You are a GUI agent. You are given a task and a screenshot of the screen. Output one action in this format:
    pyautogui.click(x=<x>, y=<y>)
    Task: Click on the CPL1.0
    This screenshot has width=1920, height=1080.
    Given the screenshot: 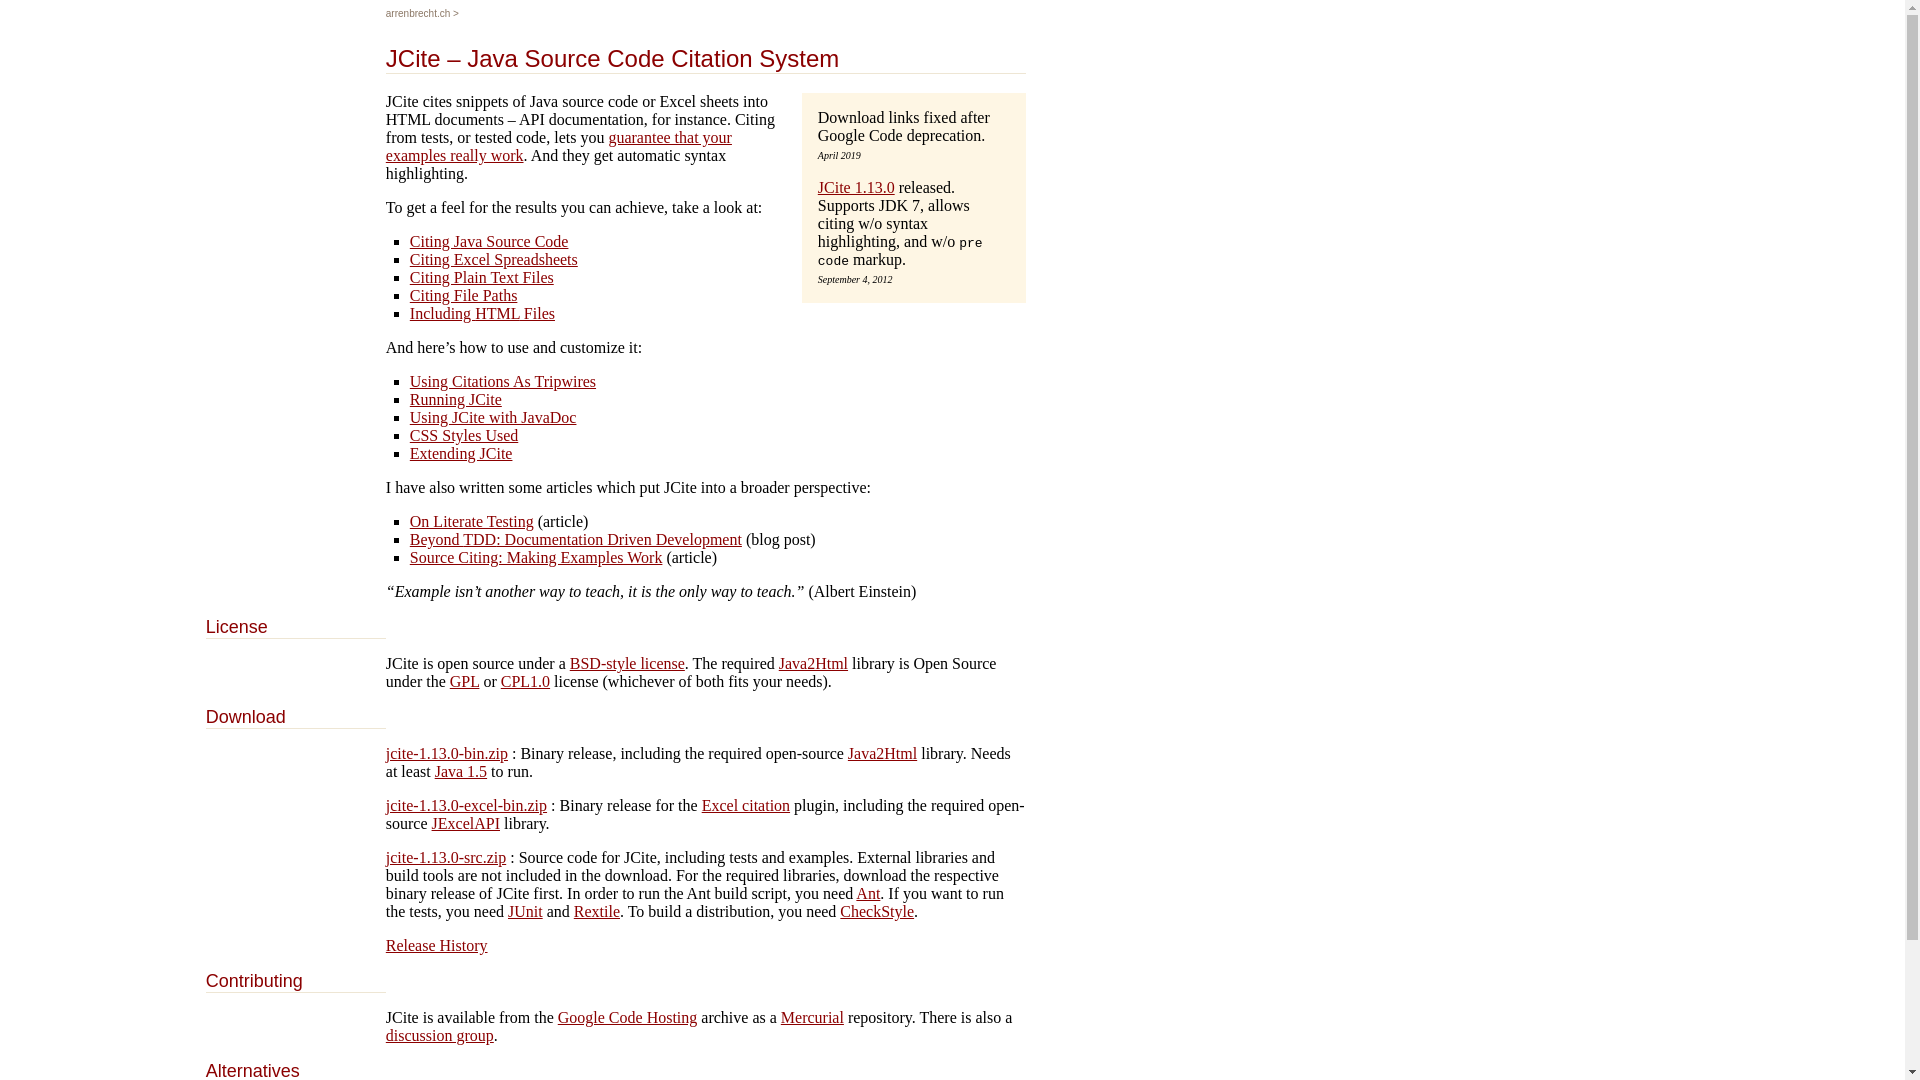 What is the action you would take?
    pyautogui.click(x=526, y=682)
    